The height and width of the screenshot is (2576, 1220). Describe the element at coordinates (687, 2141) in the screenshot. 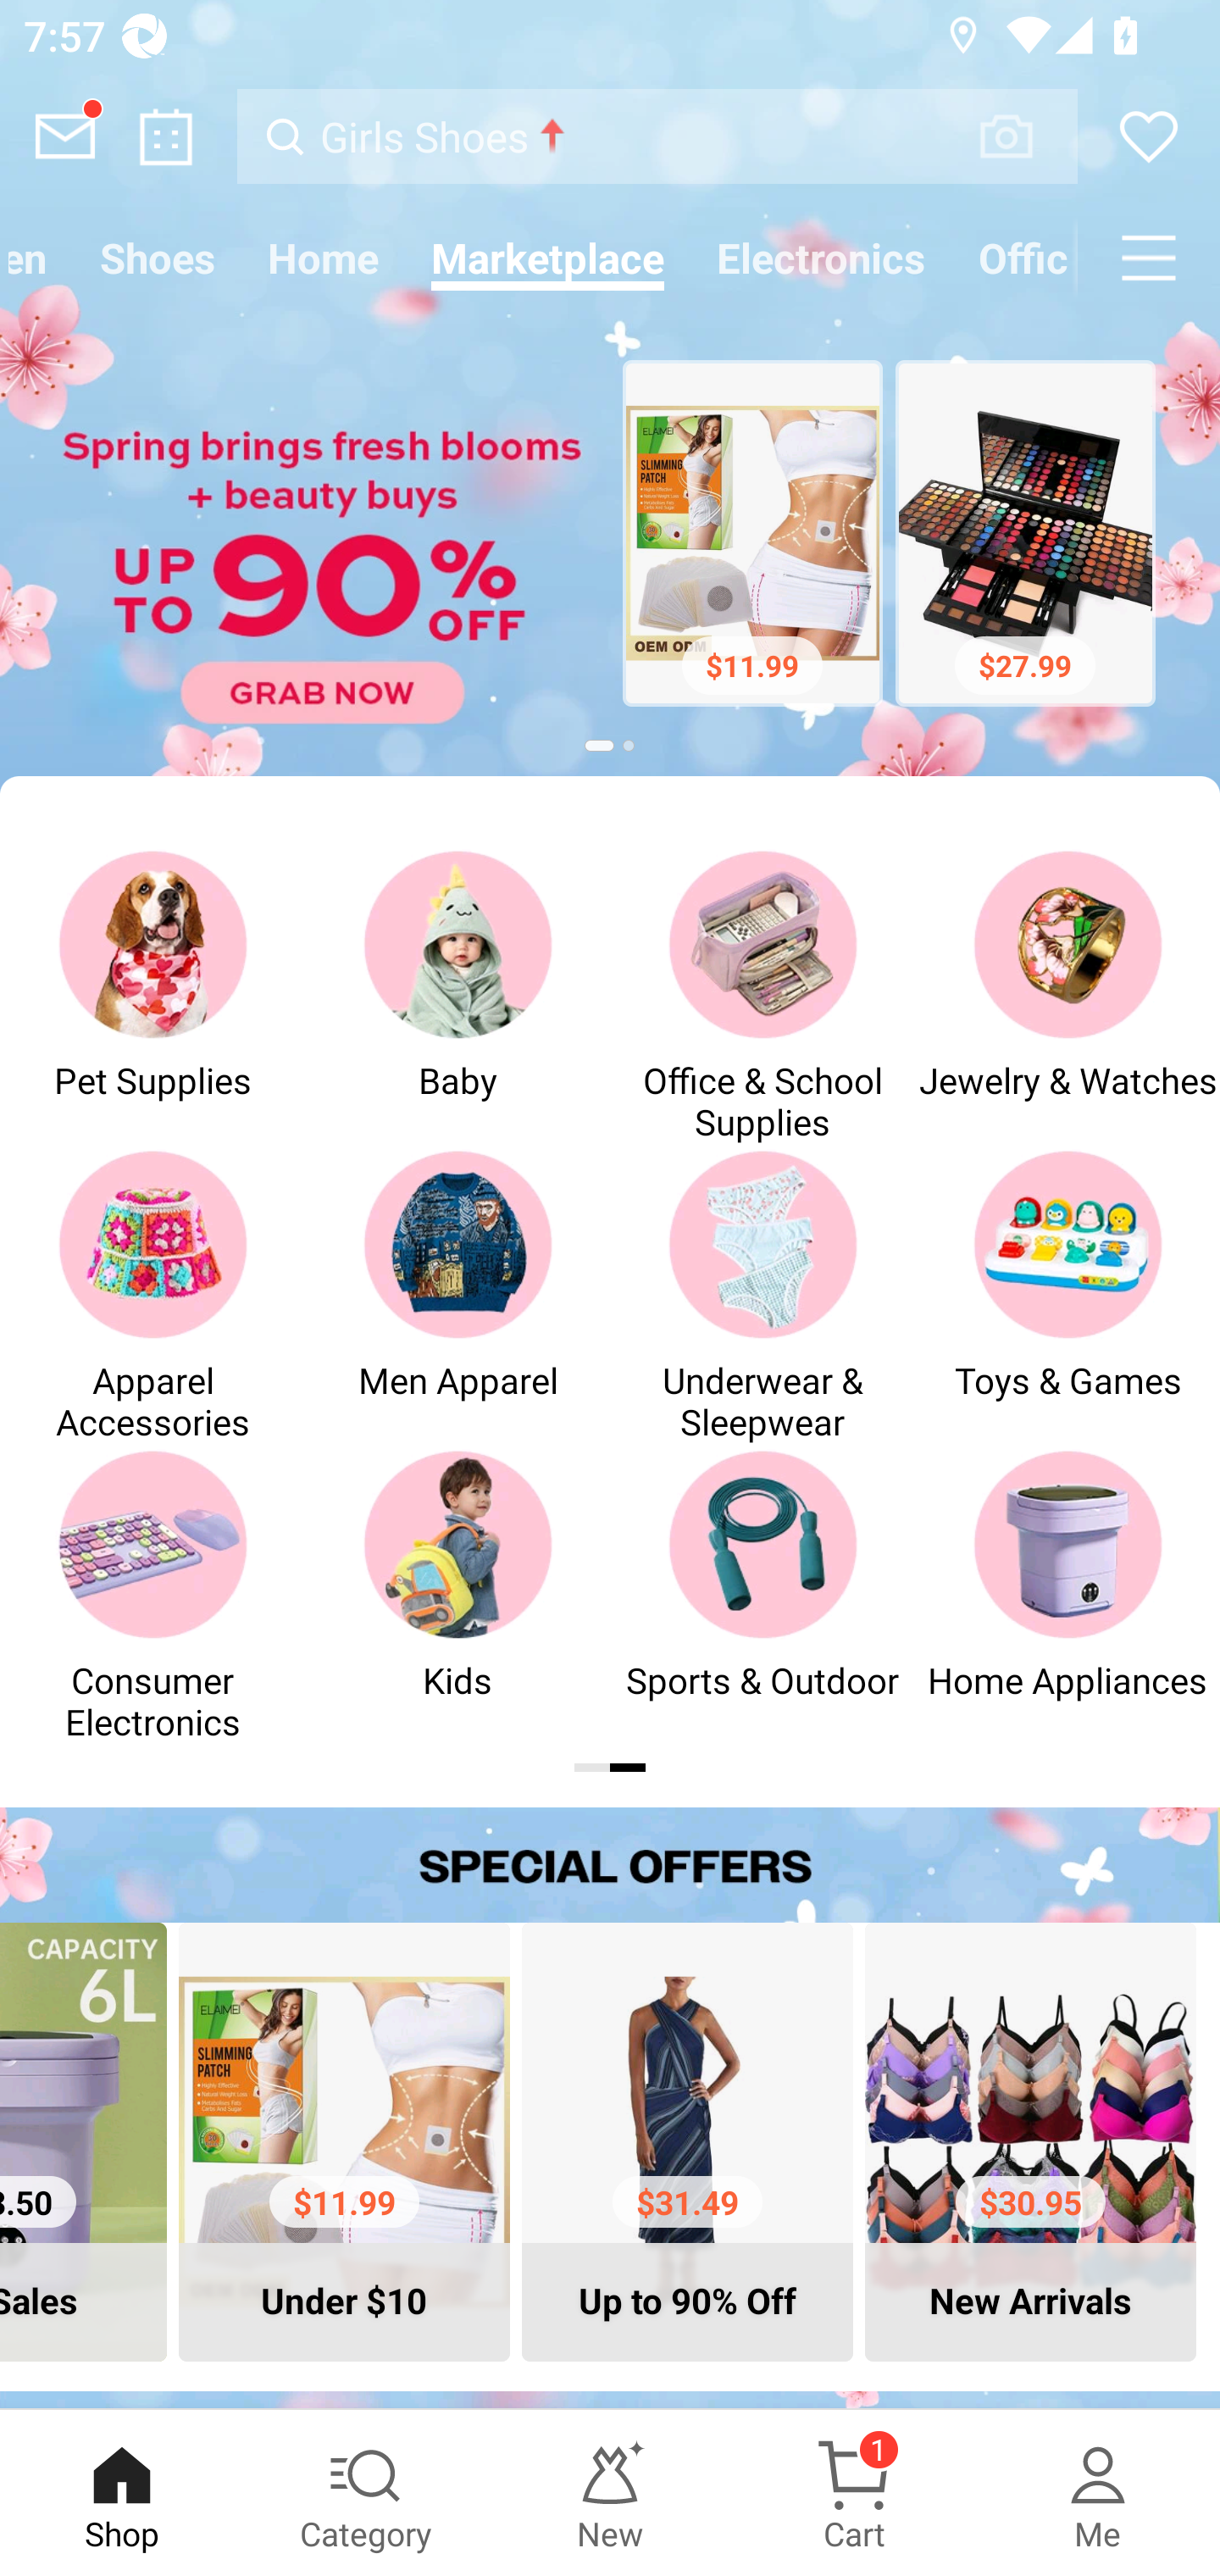

I see `$31.49 Up to 90% Off` at that location.